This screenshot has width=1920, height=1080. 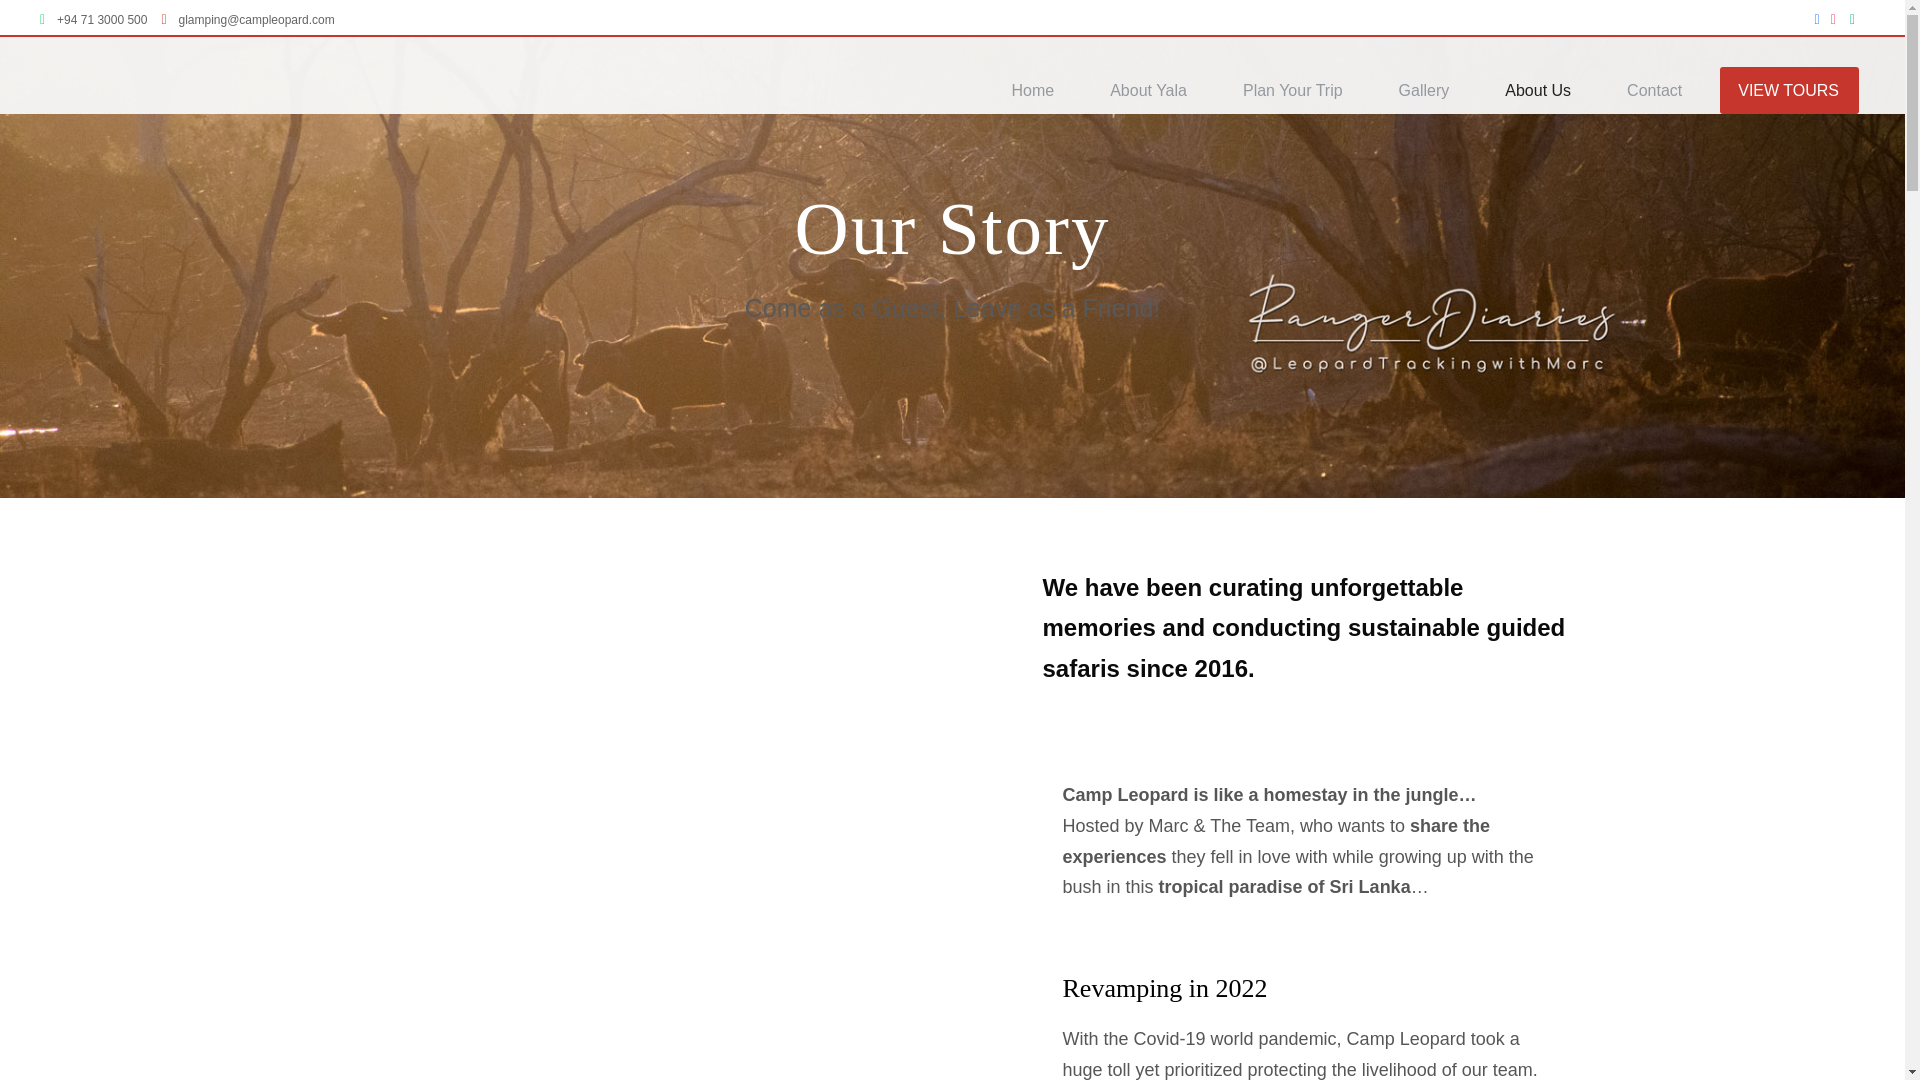 I want to click on Contact, so click(x=1664, y=90).